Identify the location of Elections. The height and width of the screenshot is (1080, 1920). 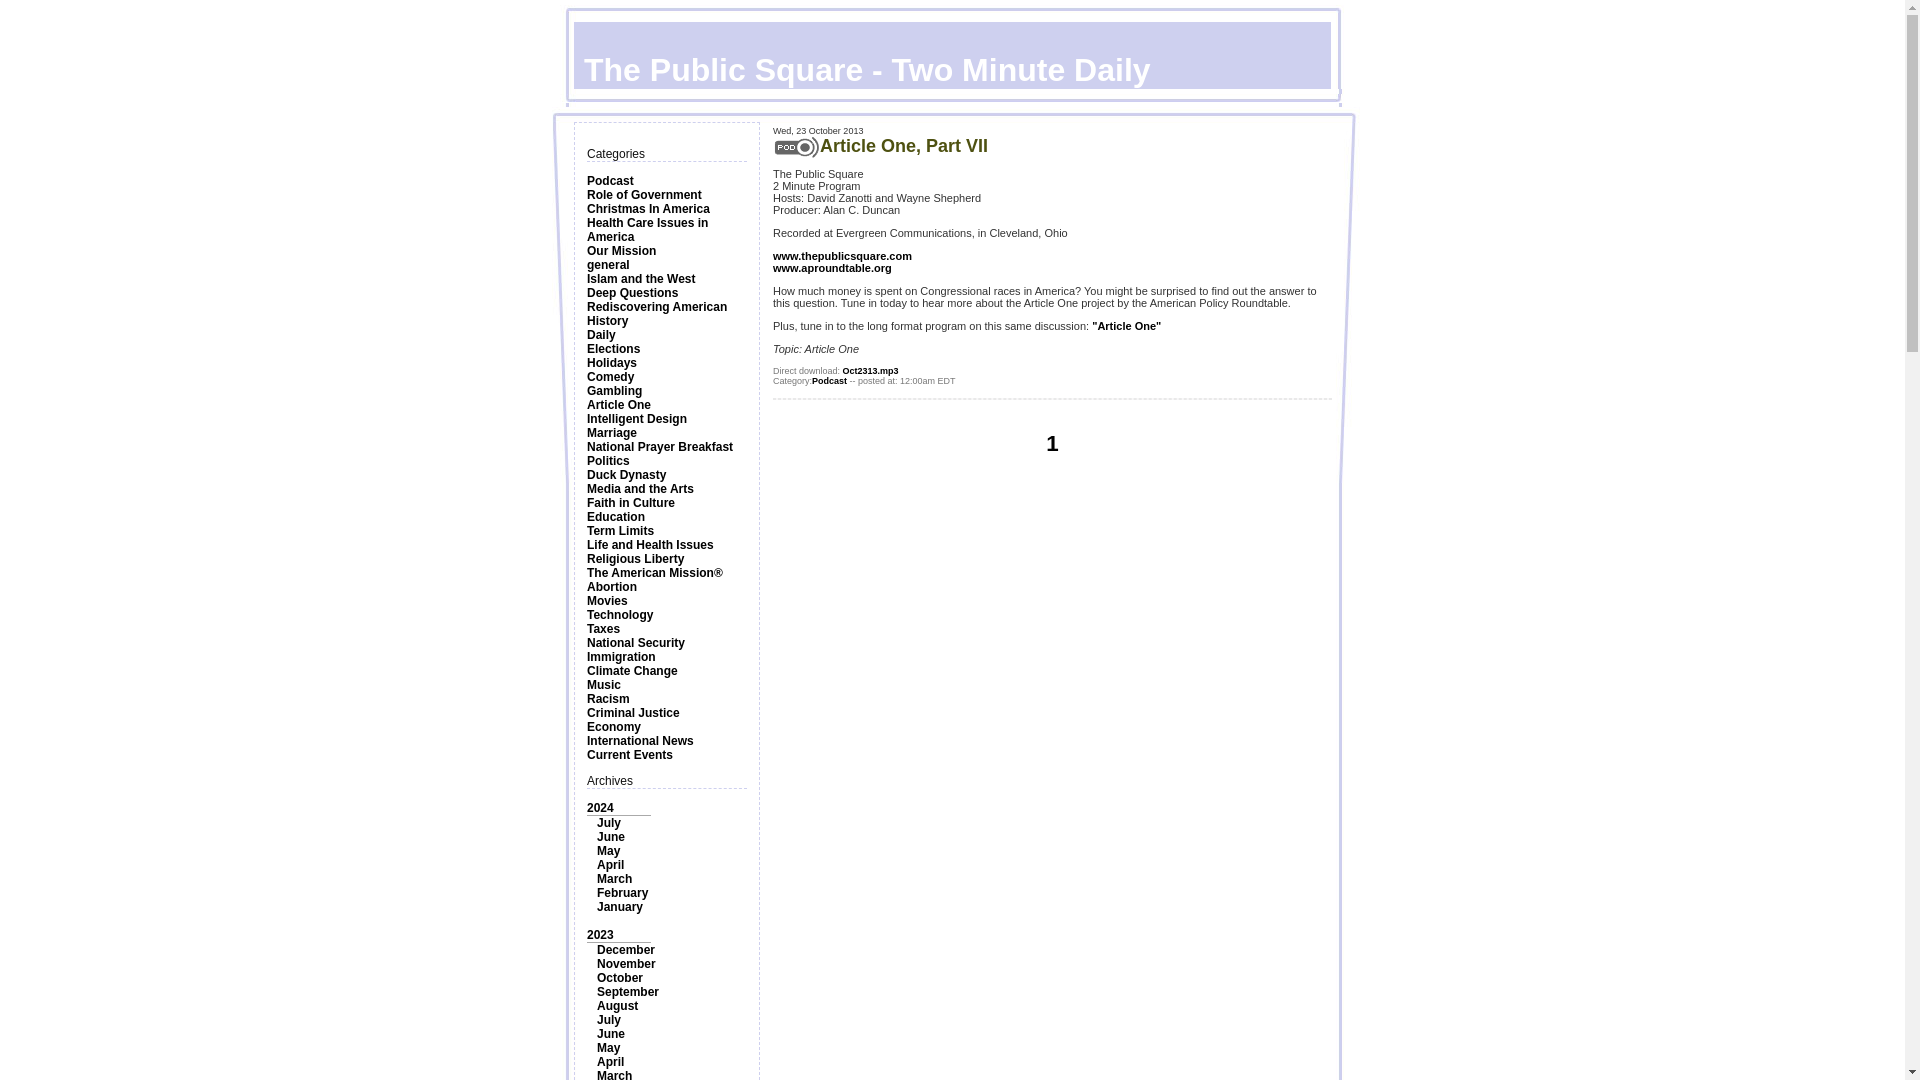
(613, 349).